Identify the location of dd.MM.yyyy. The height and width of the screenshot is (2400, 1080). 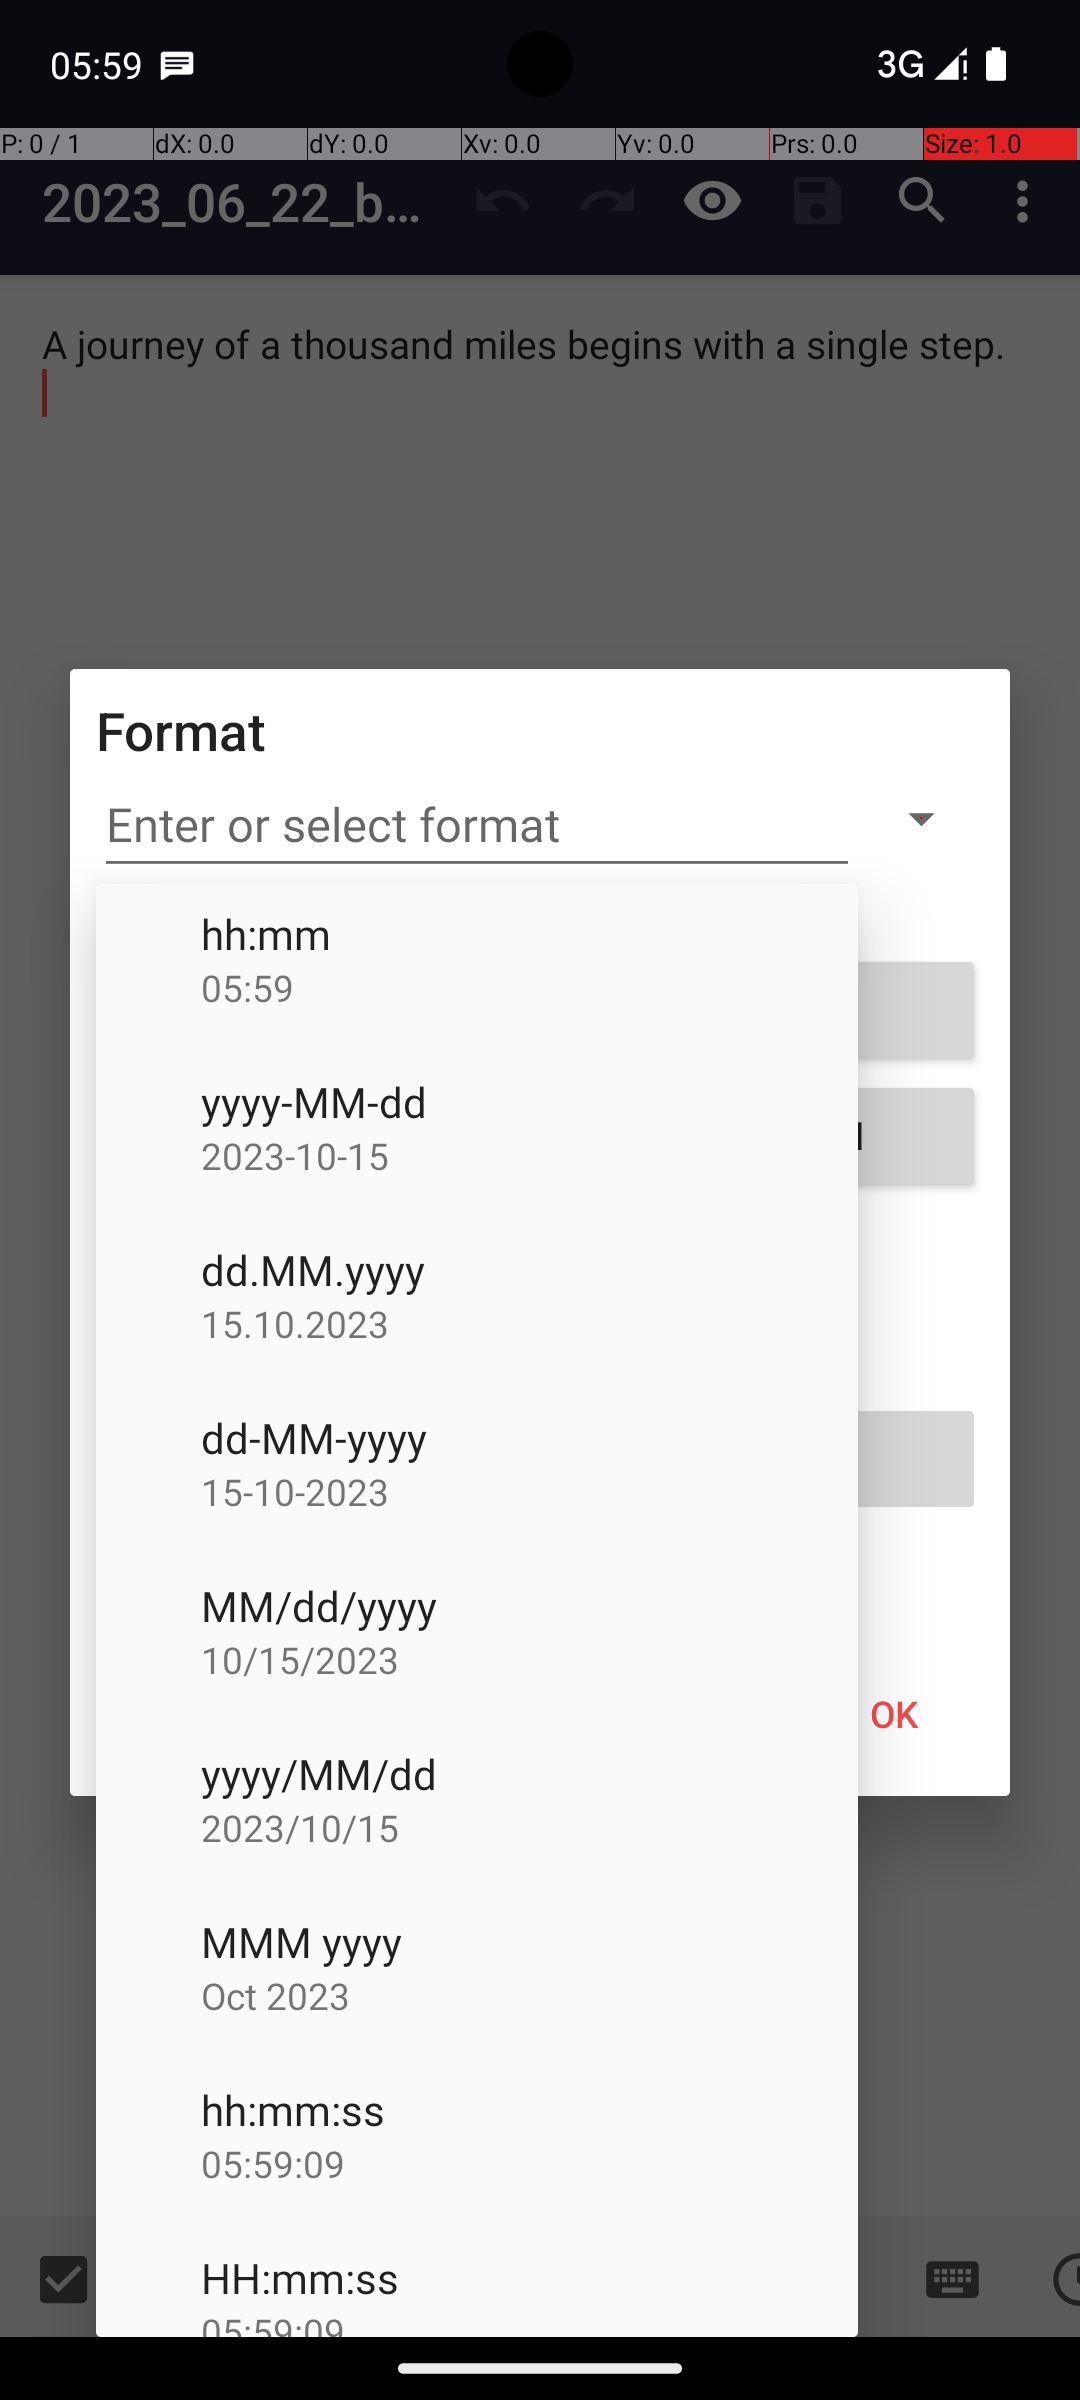
(530, 1270).